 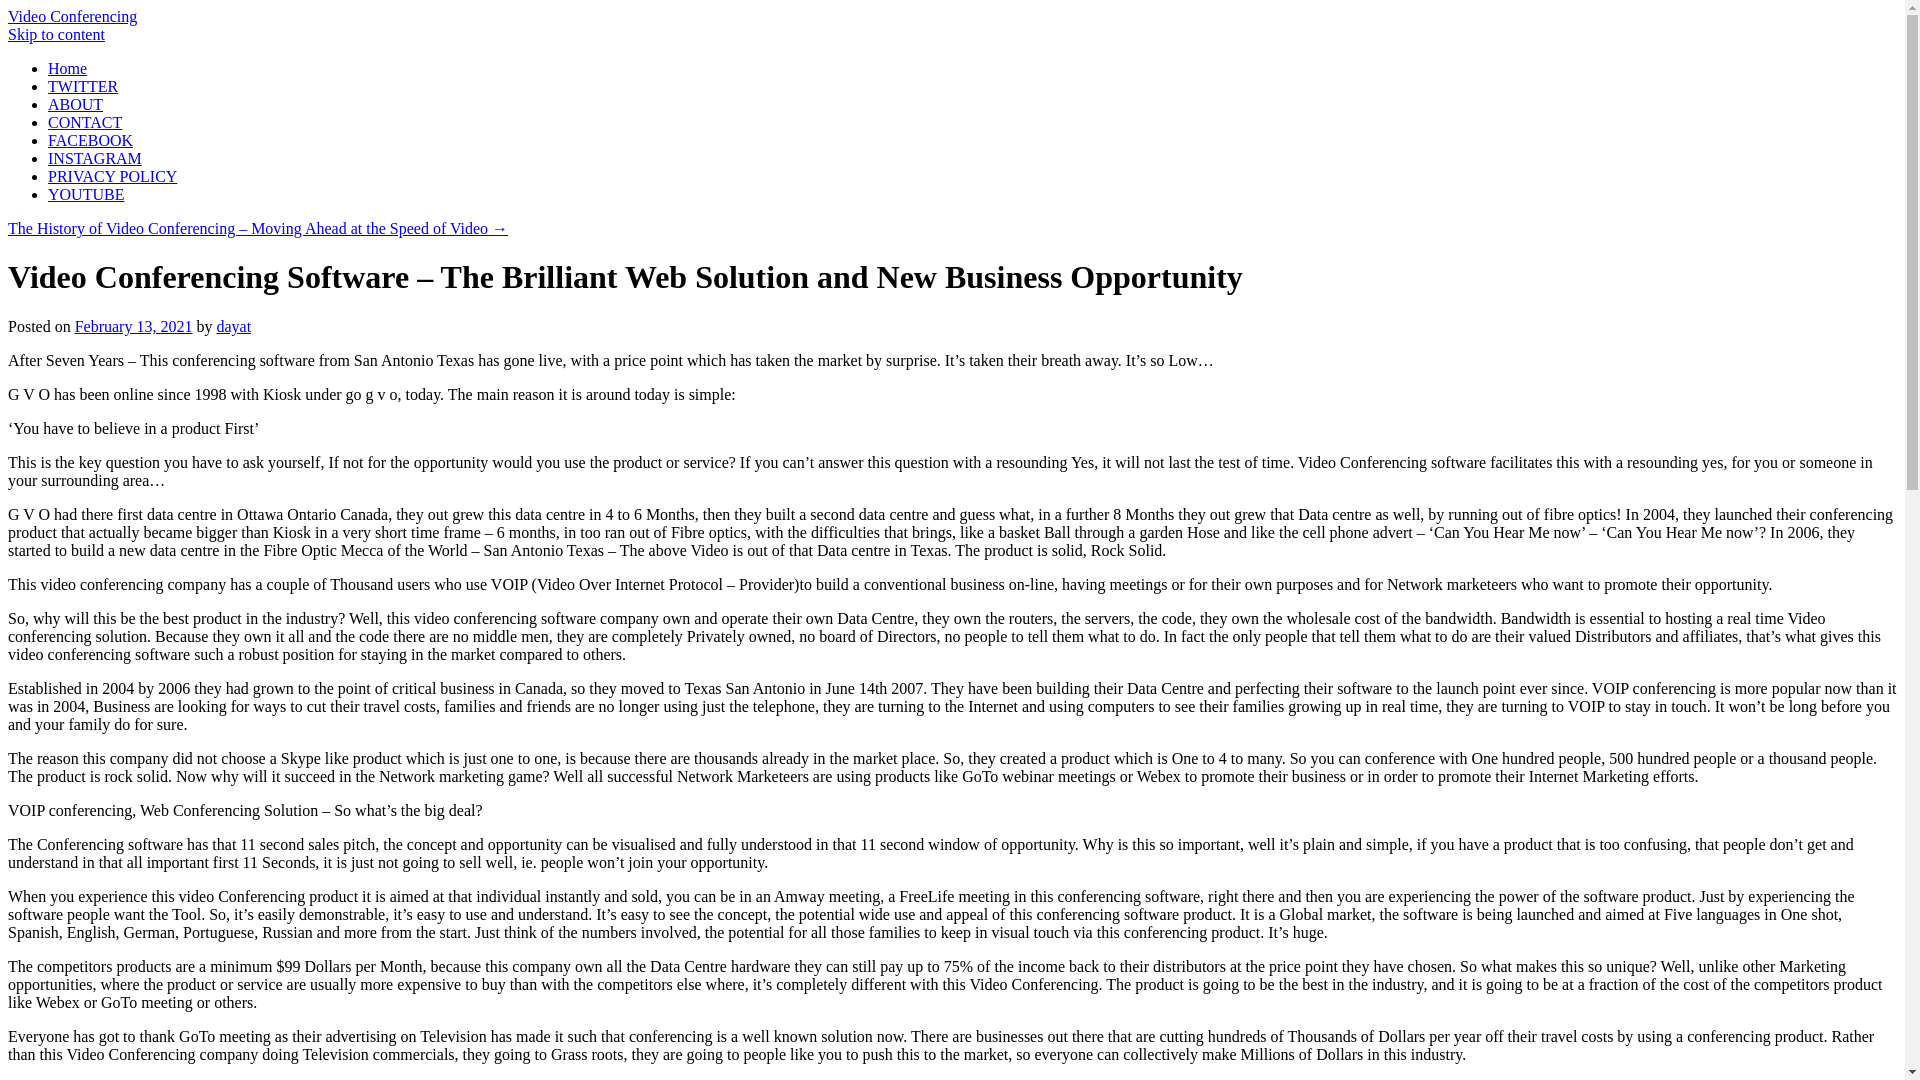 What do you see at coordinates (82, 86) in the screenshot?
I see `TWITTER` at bounding box center [82, 86].